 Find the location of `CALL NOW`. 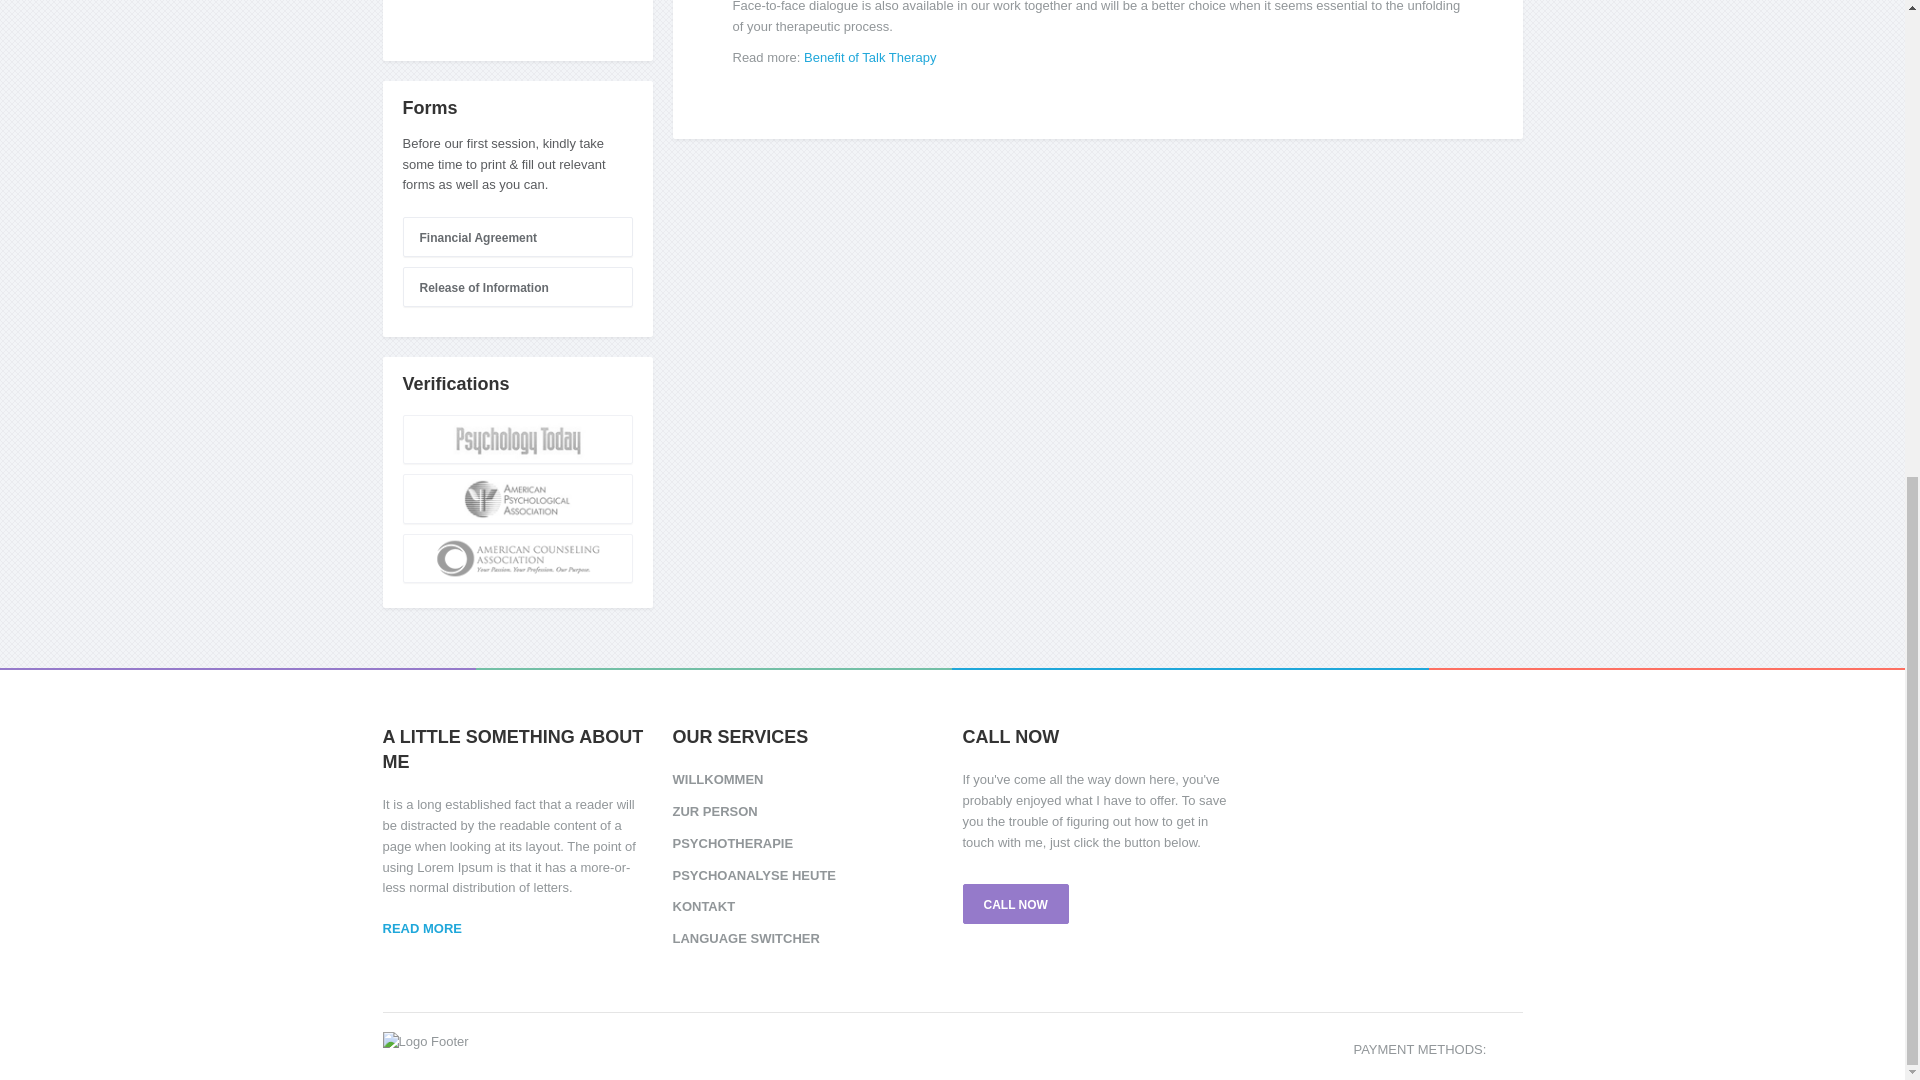

CALL NOW is located at coordinates (1014, 904).